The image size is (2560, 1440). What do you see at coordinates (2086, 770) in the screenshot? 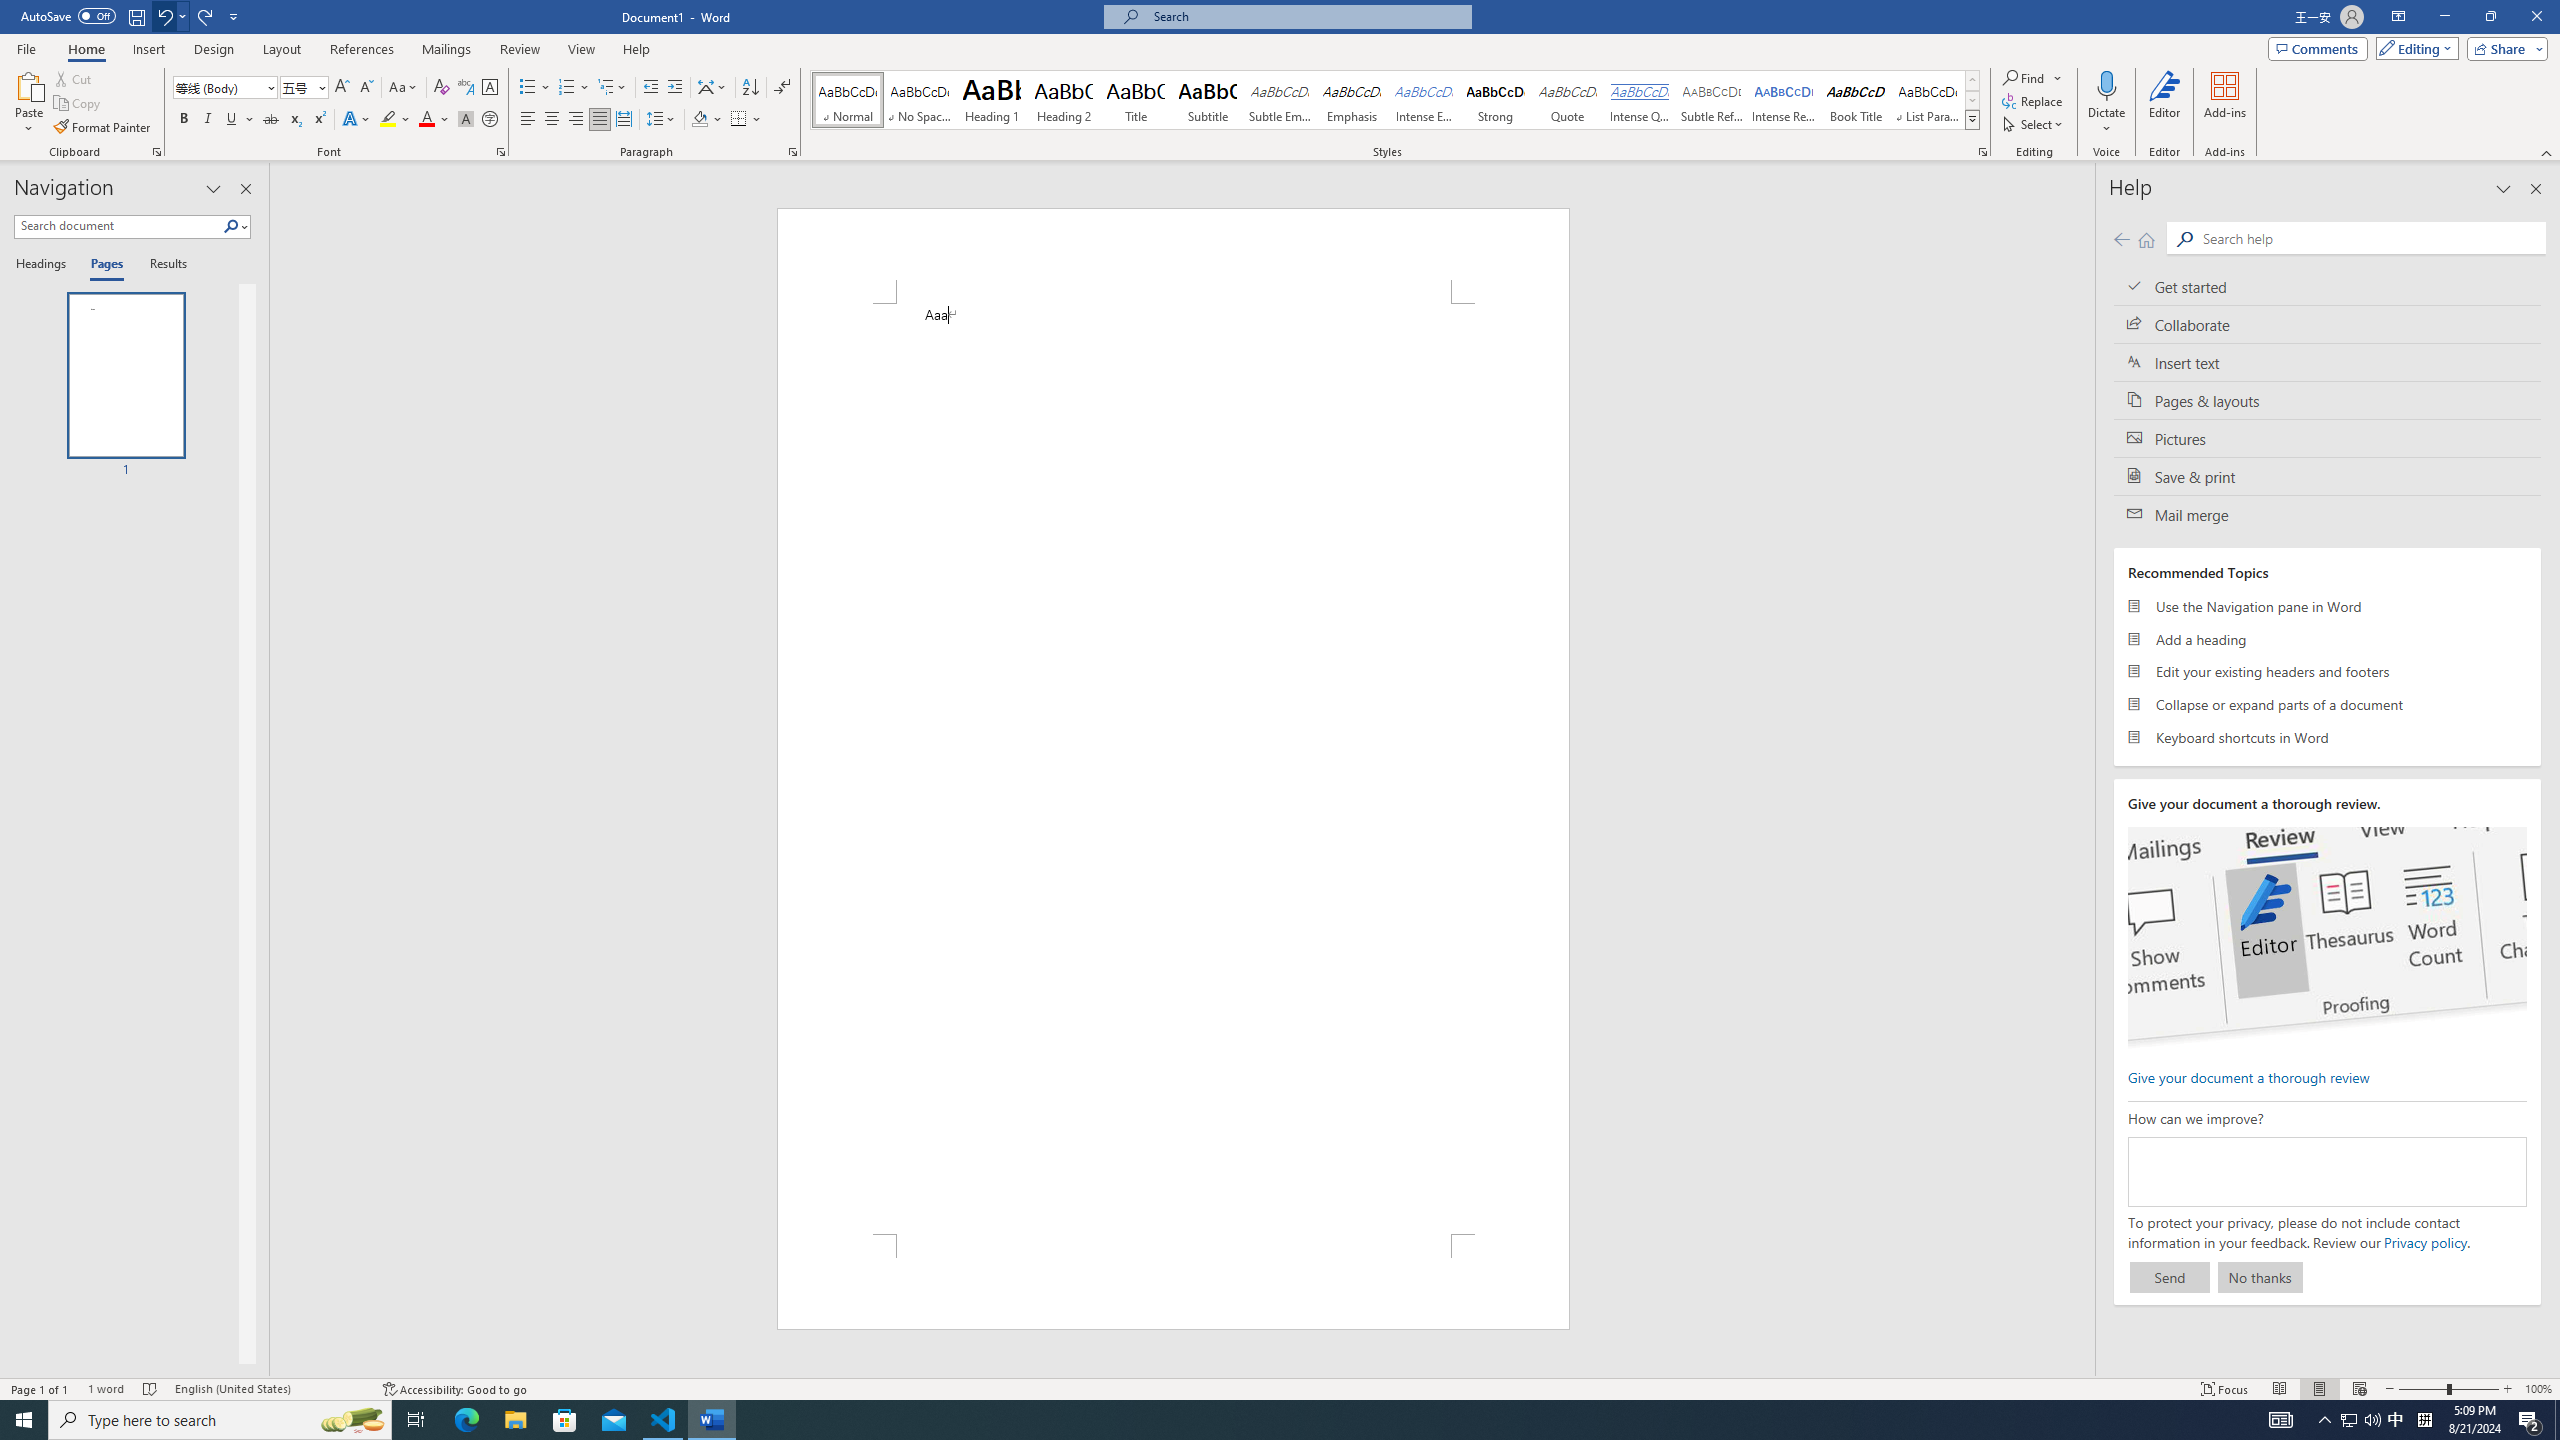
I see `Class: NetUIScrollBar` at bounding box center [2086, 770].